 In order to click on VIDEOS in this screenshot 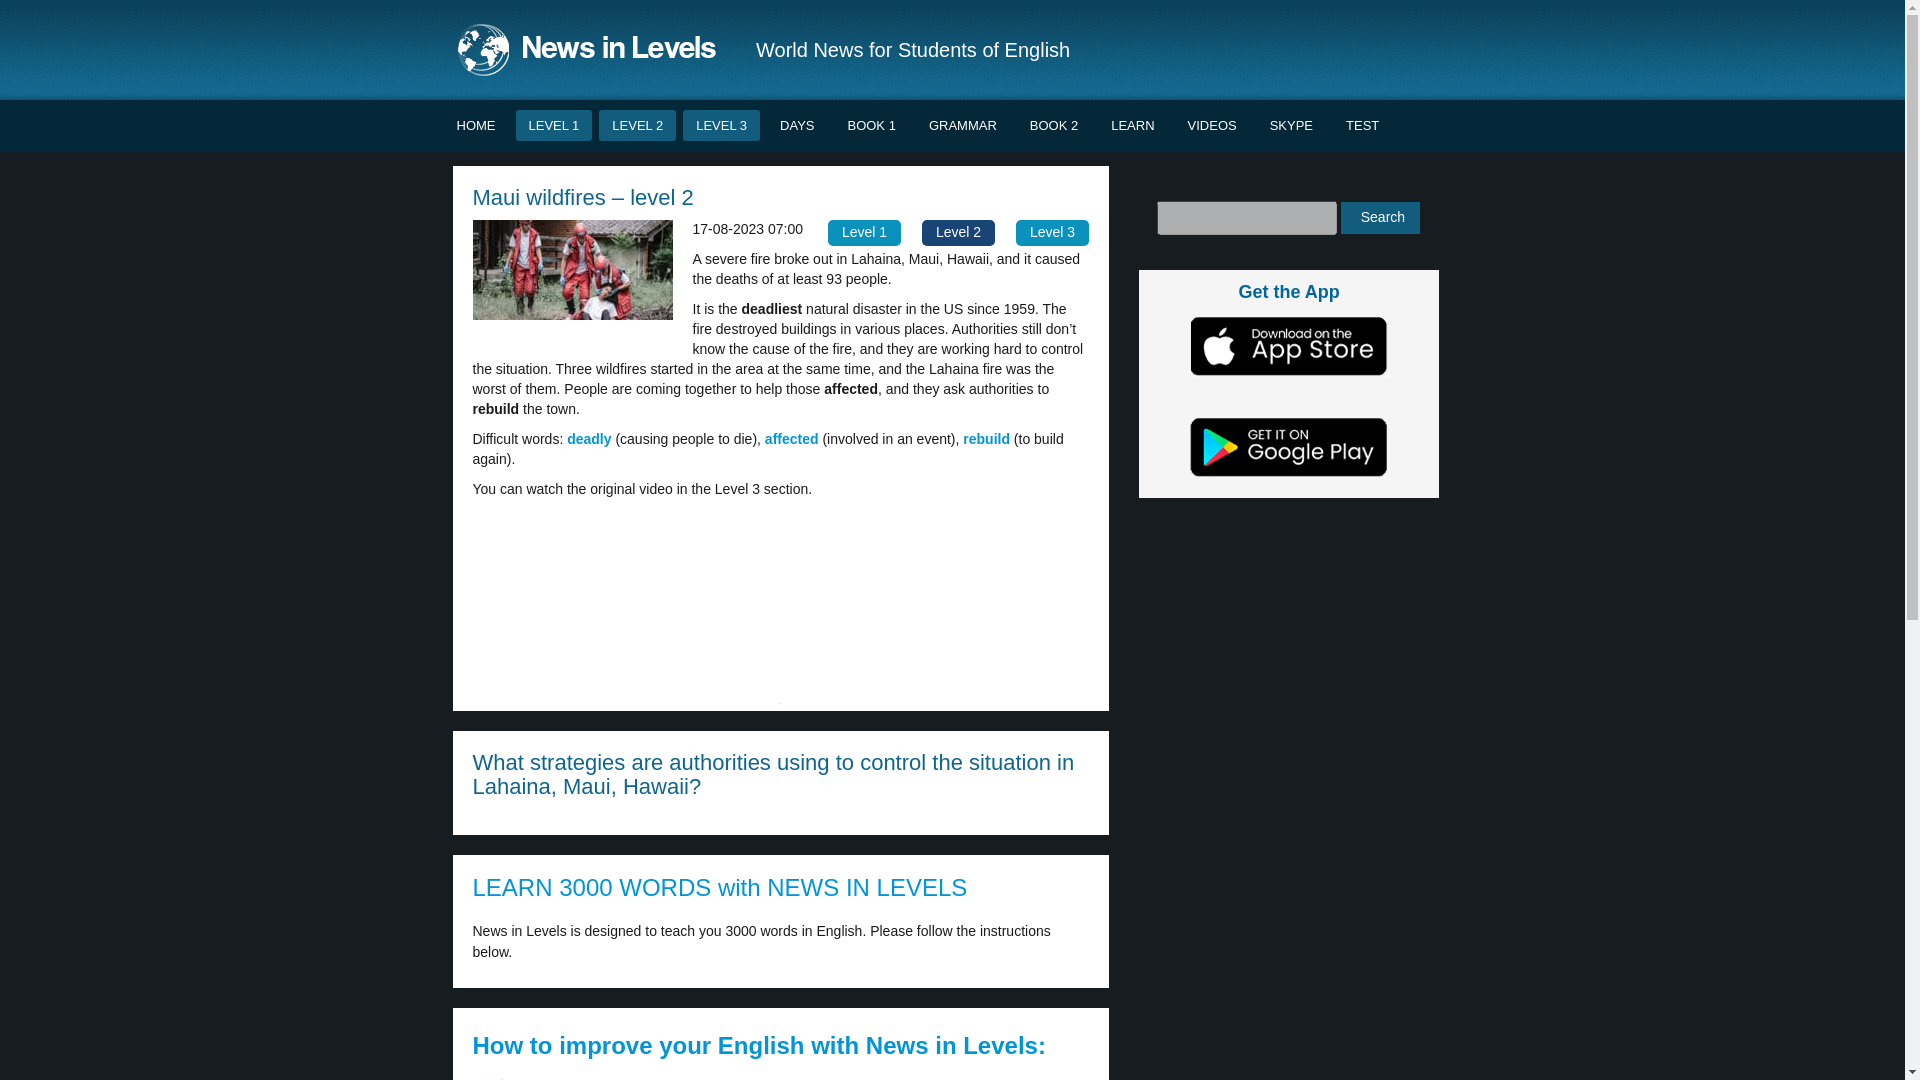, I will do `click(1212, 126)`.